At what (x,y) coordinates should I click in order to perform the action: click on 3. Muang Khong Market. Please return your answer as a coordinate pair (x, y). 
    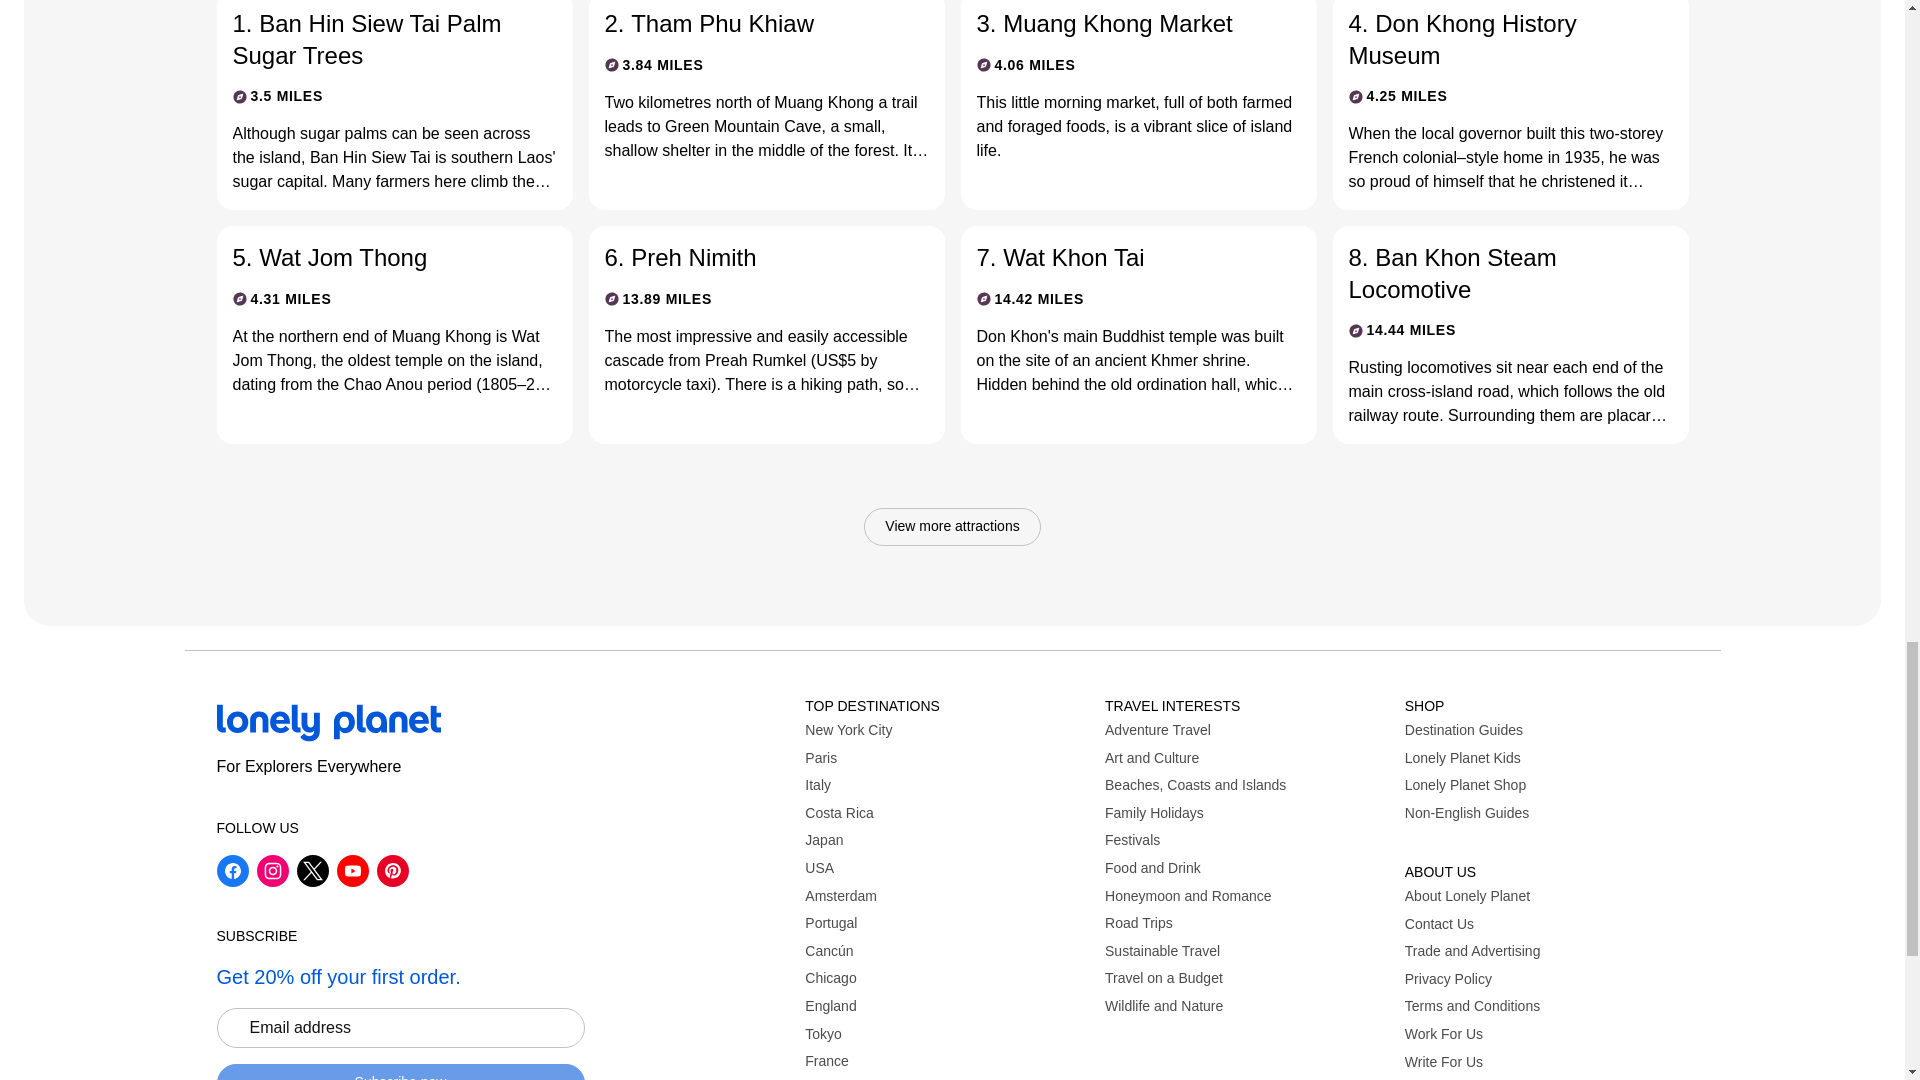
    Looking at the image, I should click on (1121, 22).